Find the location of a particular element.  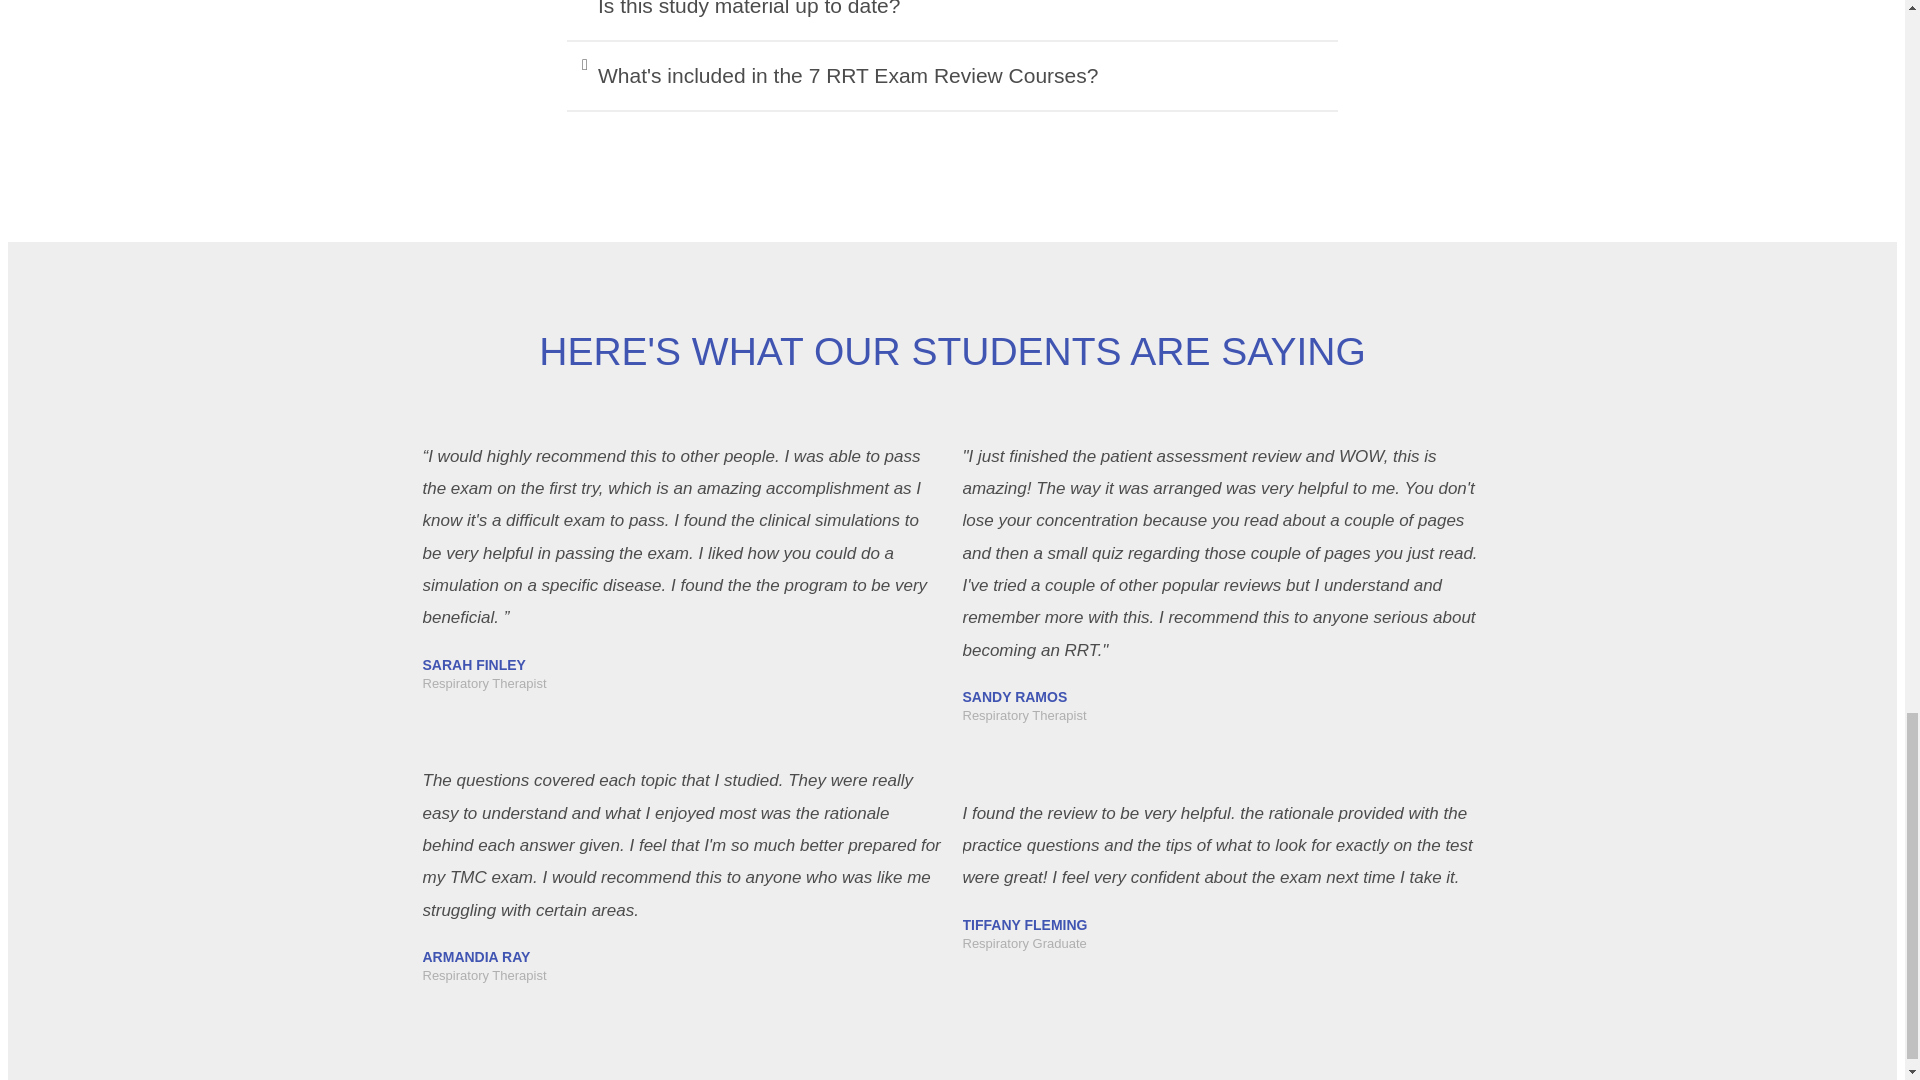

Is this study material up to date? is located at coordinates (748, 8).